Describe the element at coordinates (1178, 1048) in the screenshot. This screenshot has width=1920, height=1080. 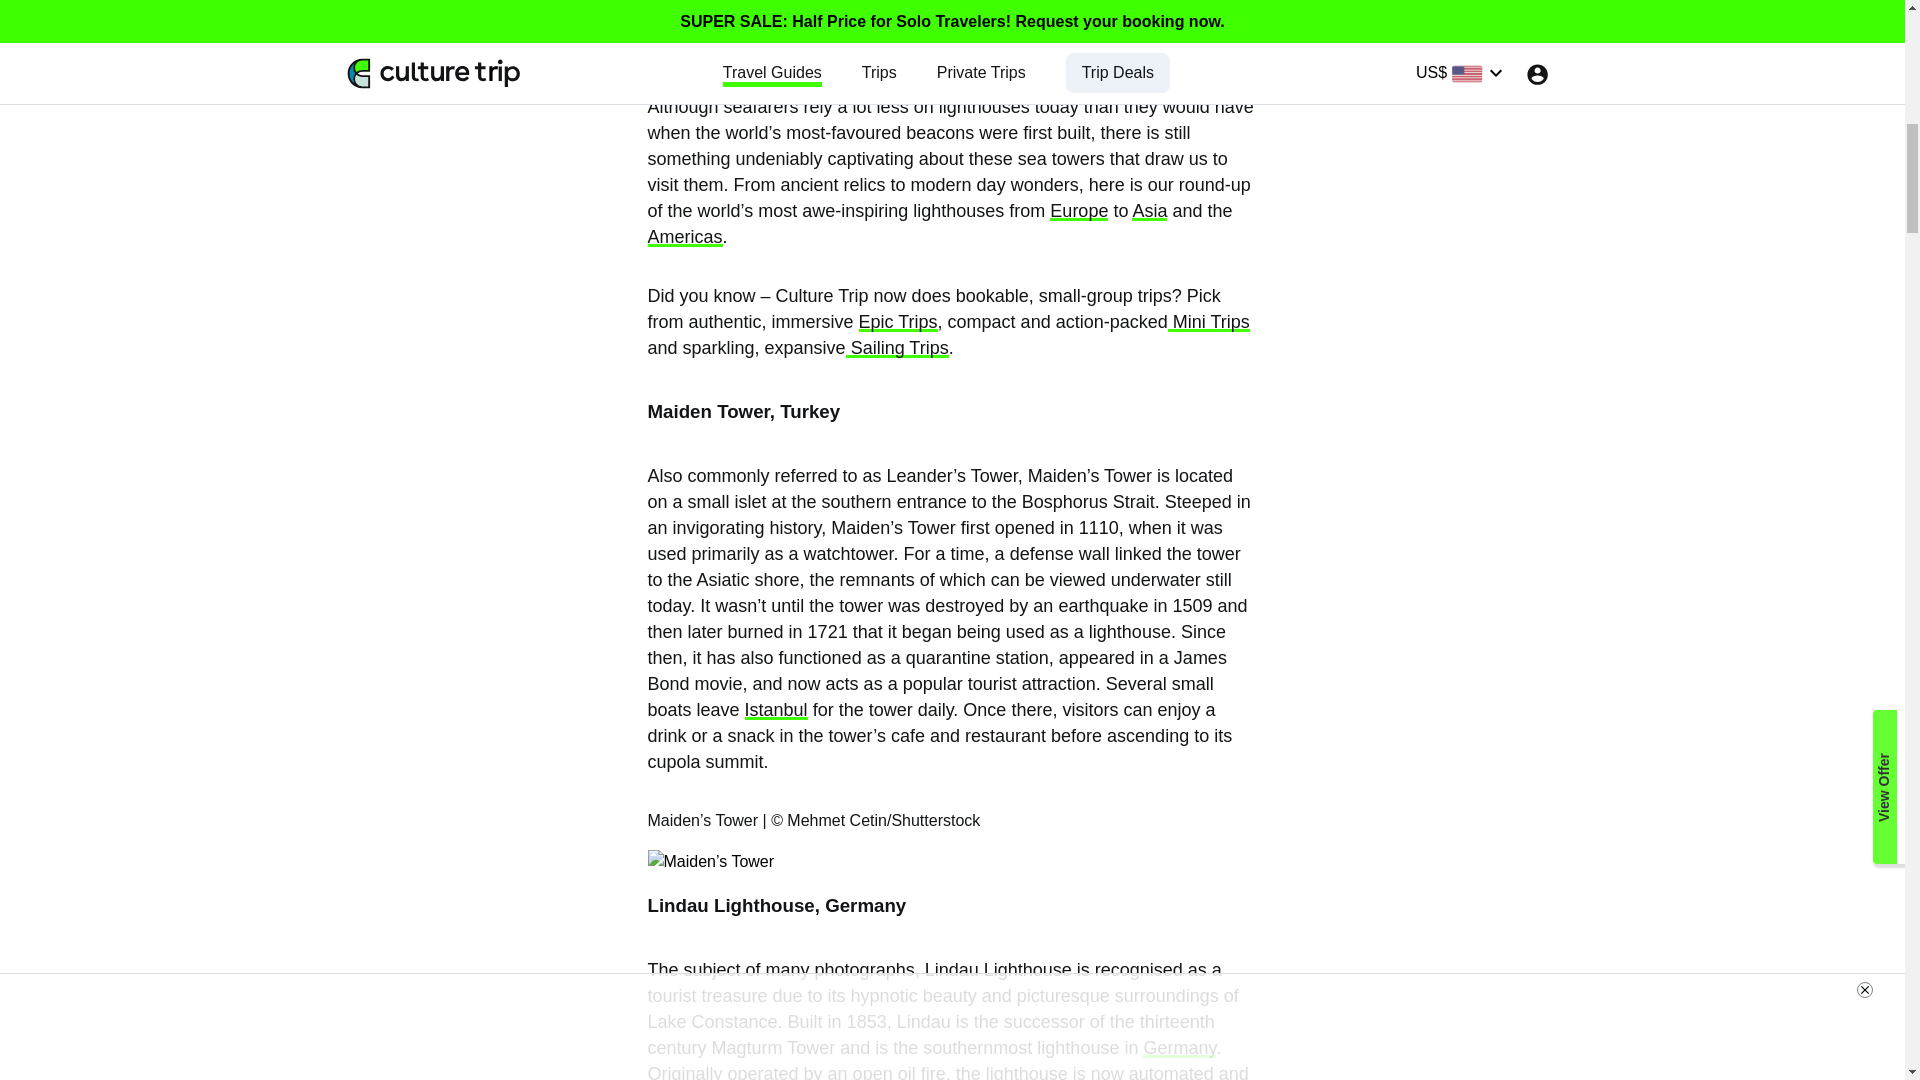
I see `Germany` at that location.